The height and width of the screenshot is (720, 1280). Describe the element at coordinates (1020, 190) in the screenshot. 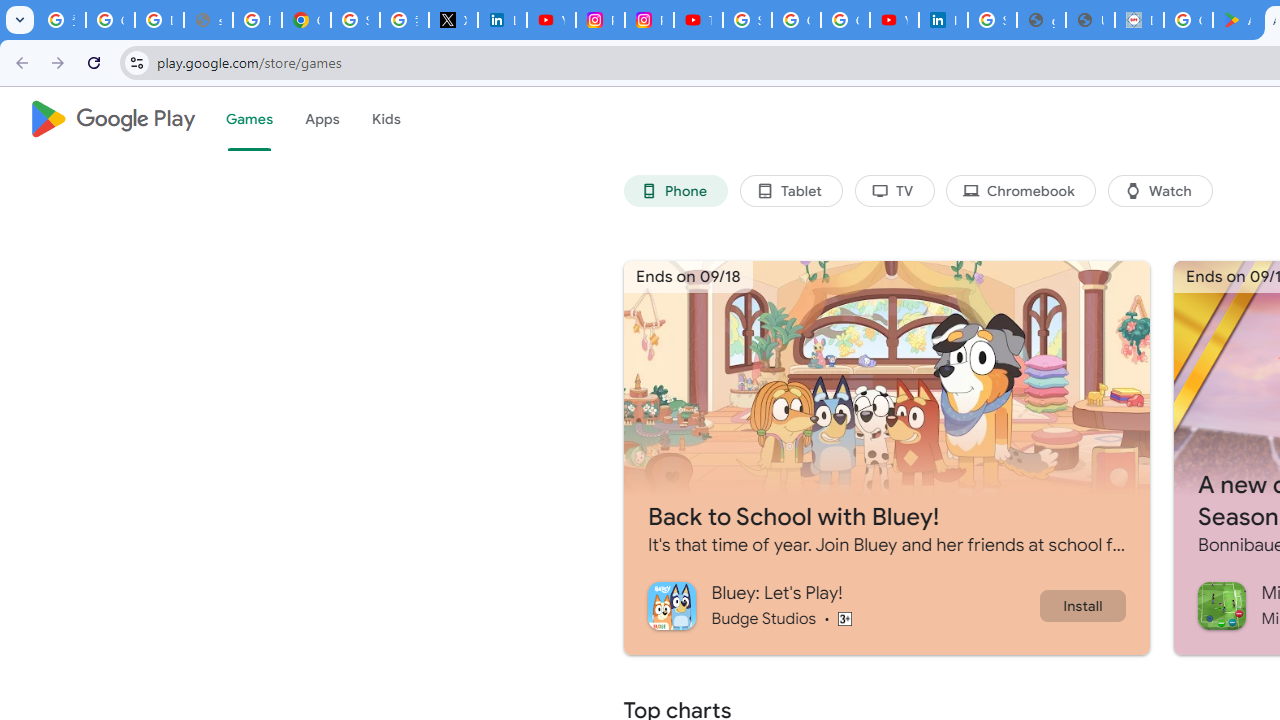

I see `Chromebook` at that location.